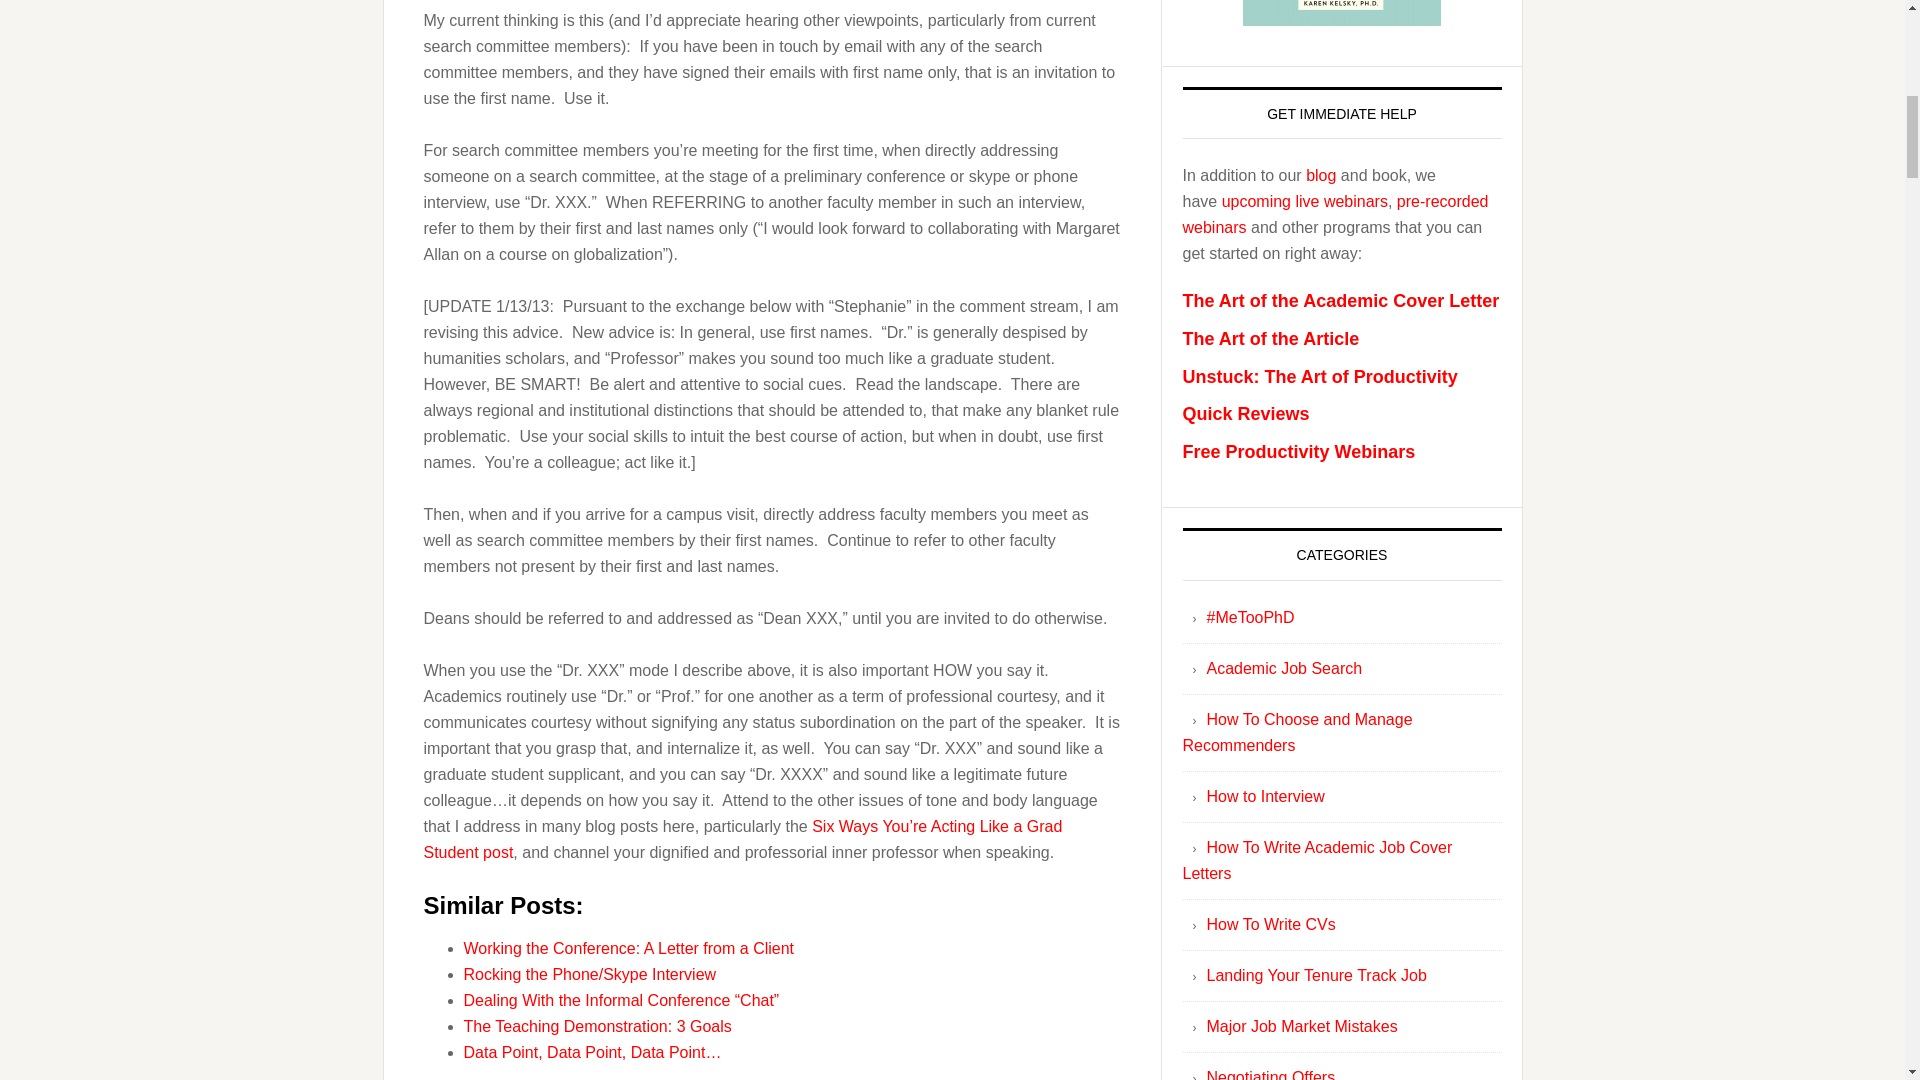  What do you see at coordinates (1342, 12) in the screenshot?
I see `The Book` at bounding box center [1342, 12].